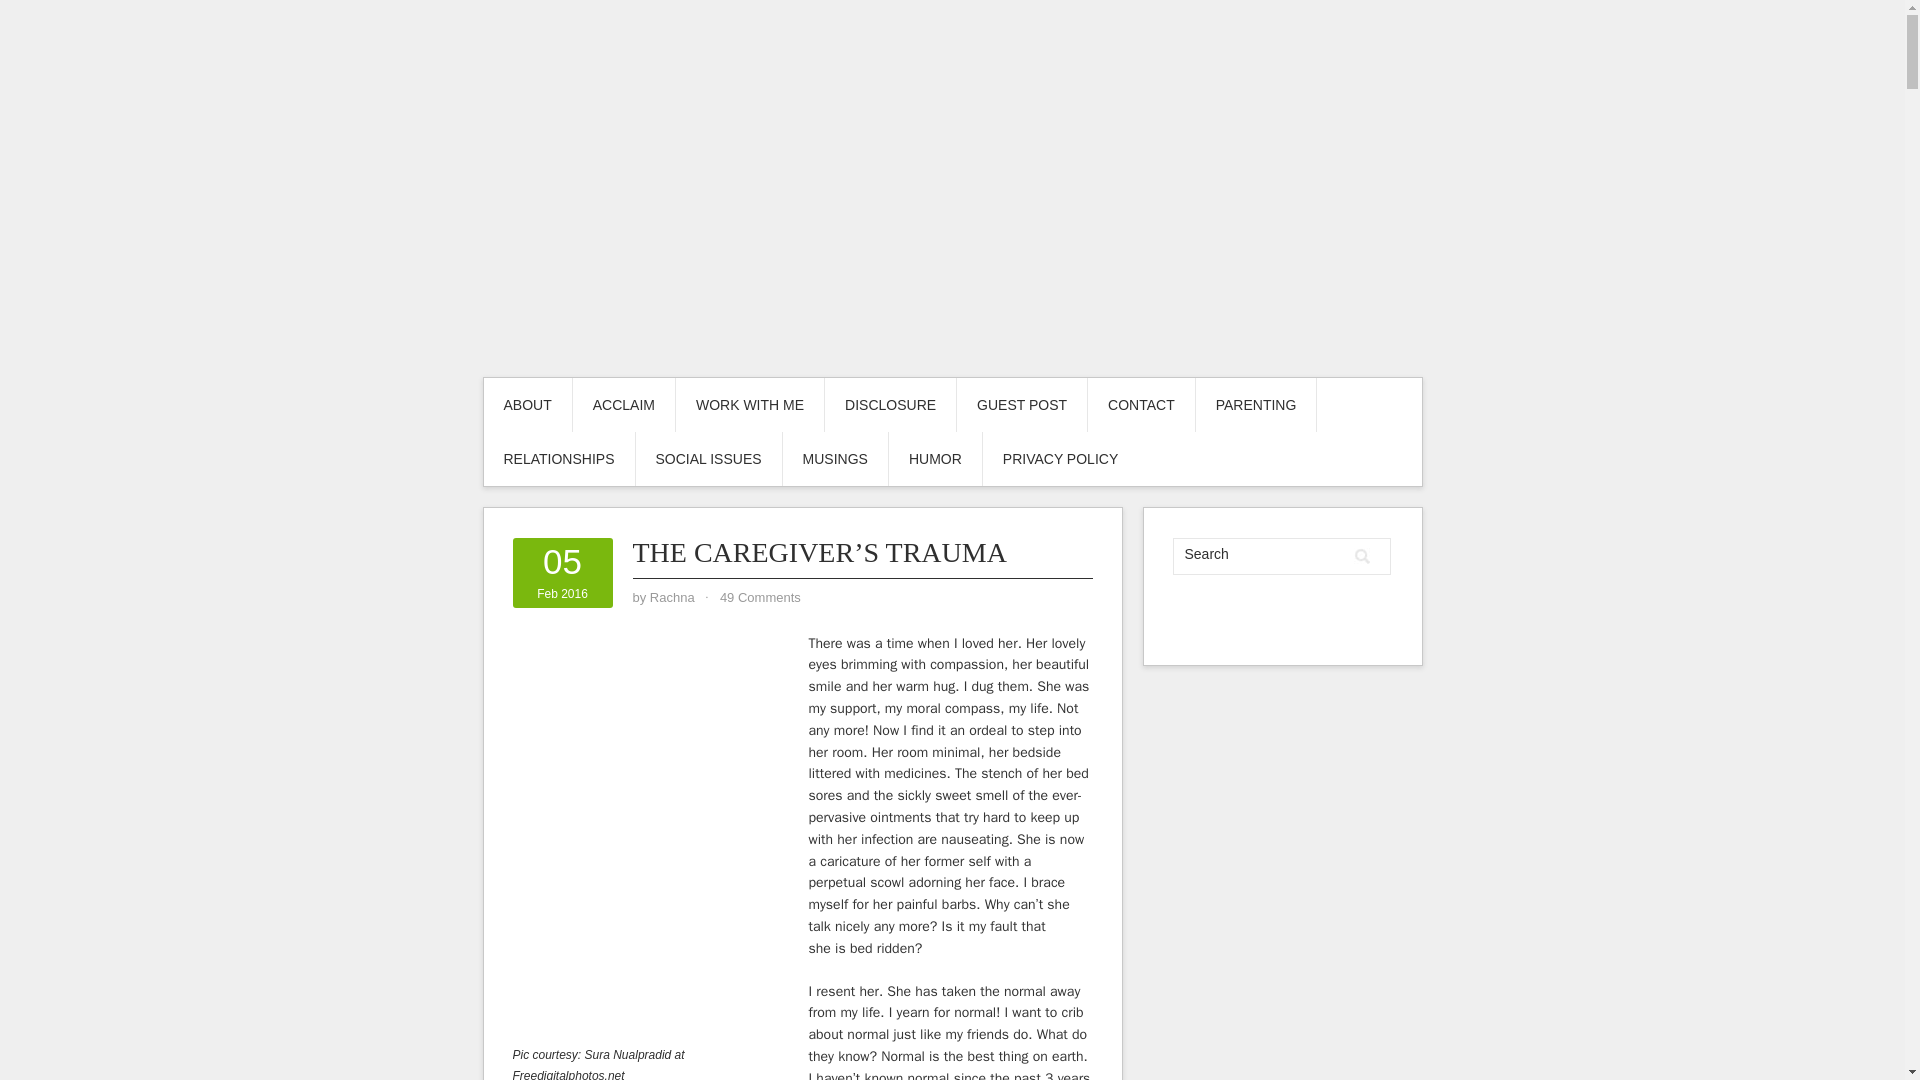 The width and height of the screenshot is (1920, 1080). What do you see at coordinates (760, 596) in the screenshot?
I see `49 Comments` at bounding box center [760, 596].